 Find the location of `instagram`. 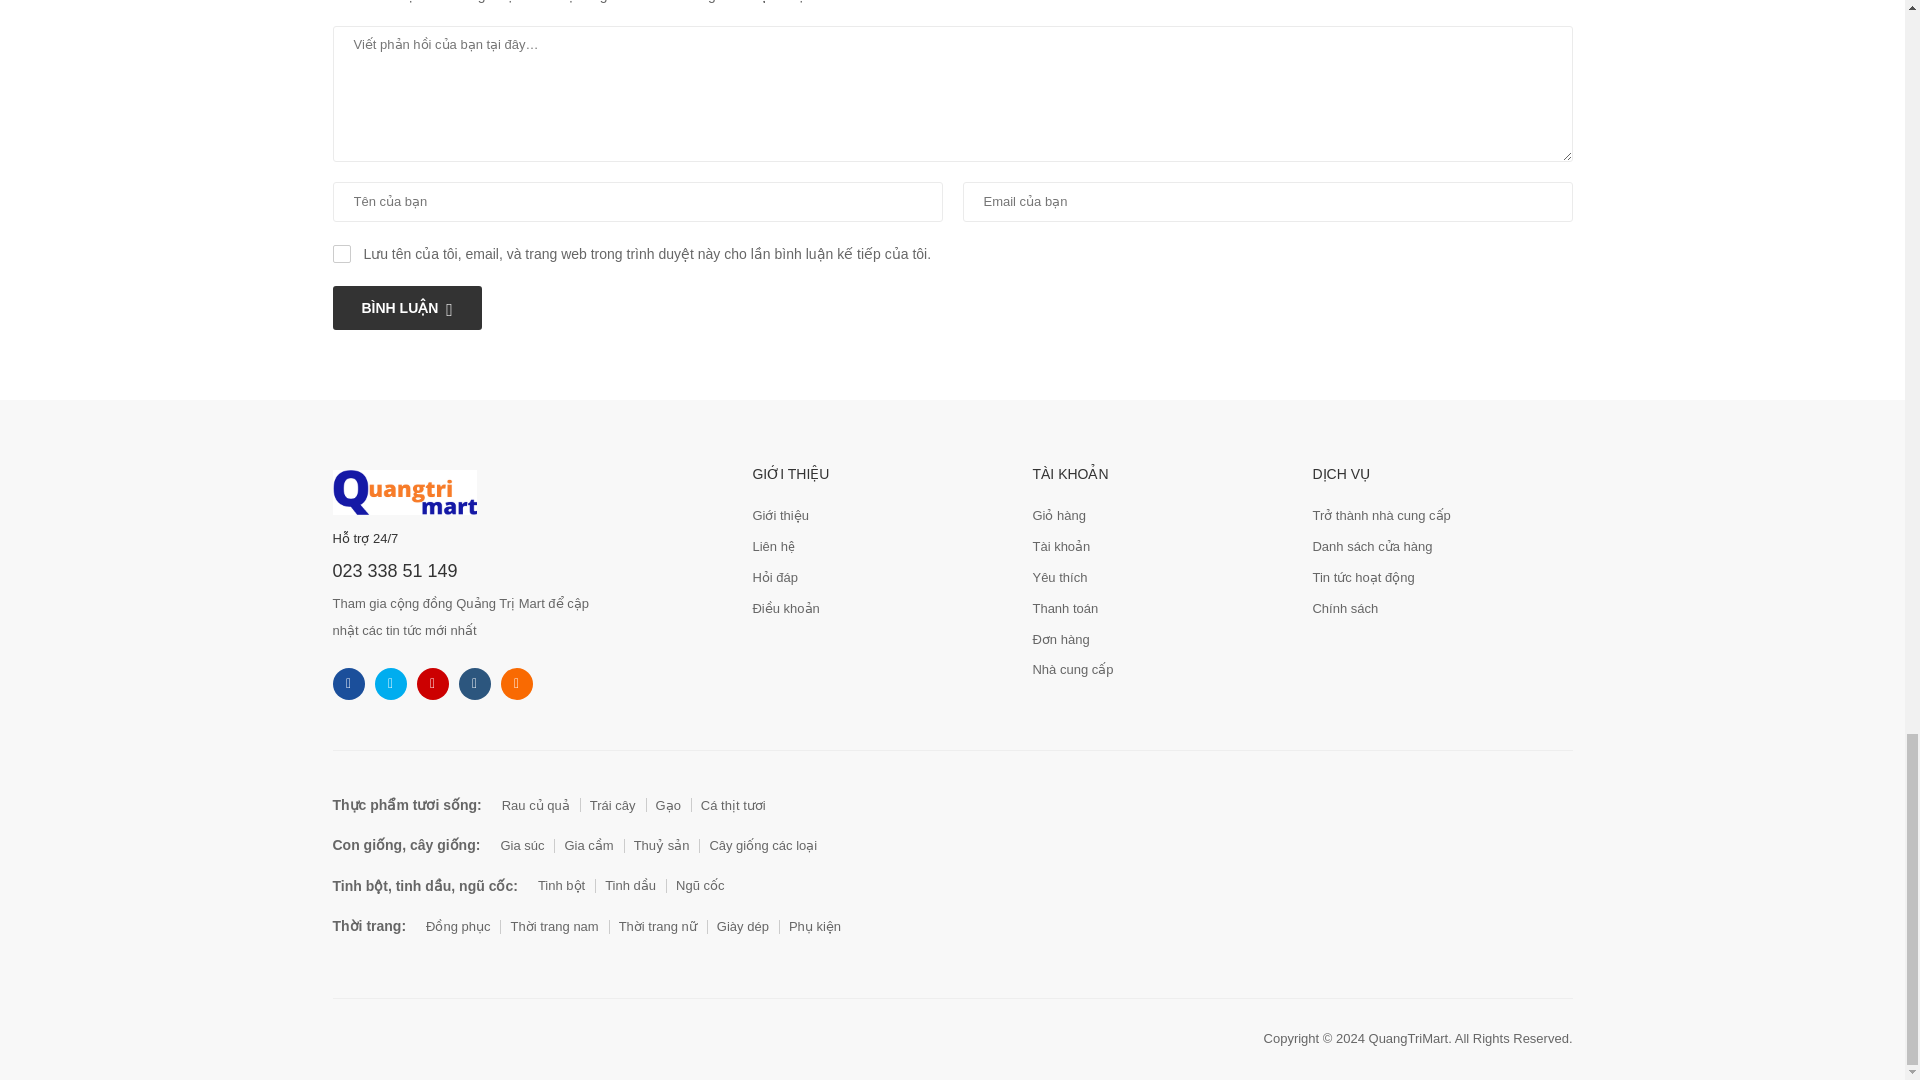

instagram is located at coordinates (432, 684).